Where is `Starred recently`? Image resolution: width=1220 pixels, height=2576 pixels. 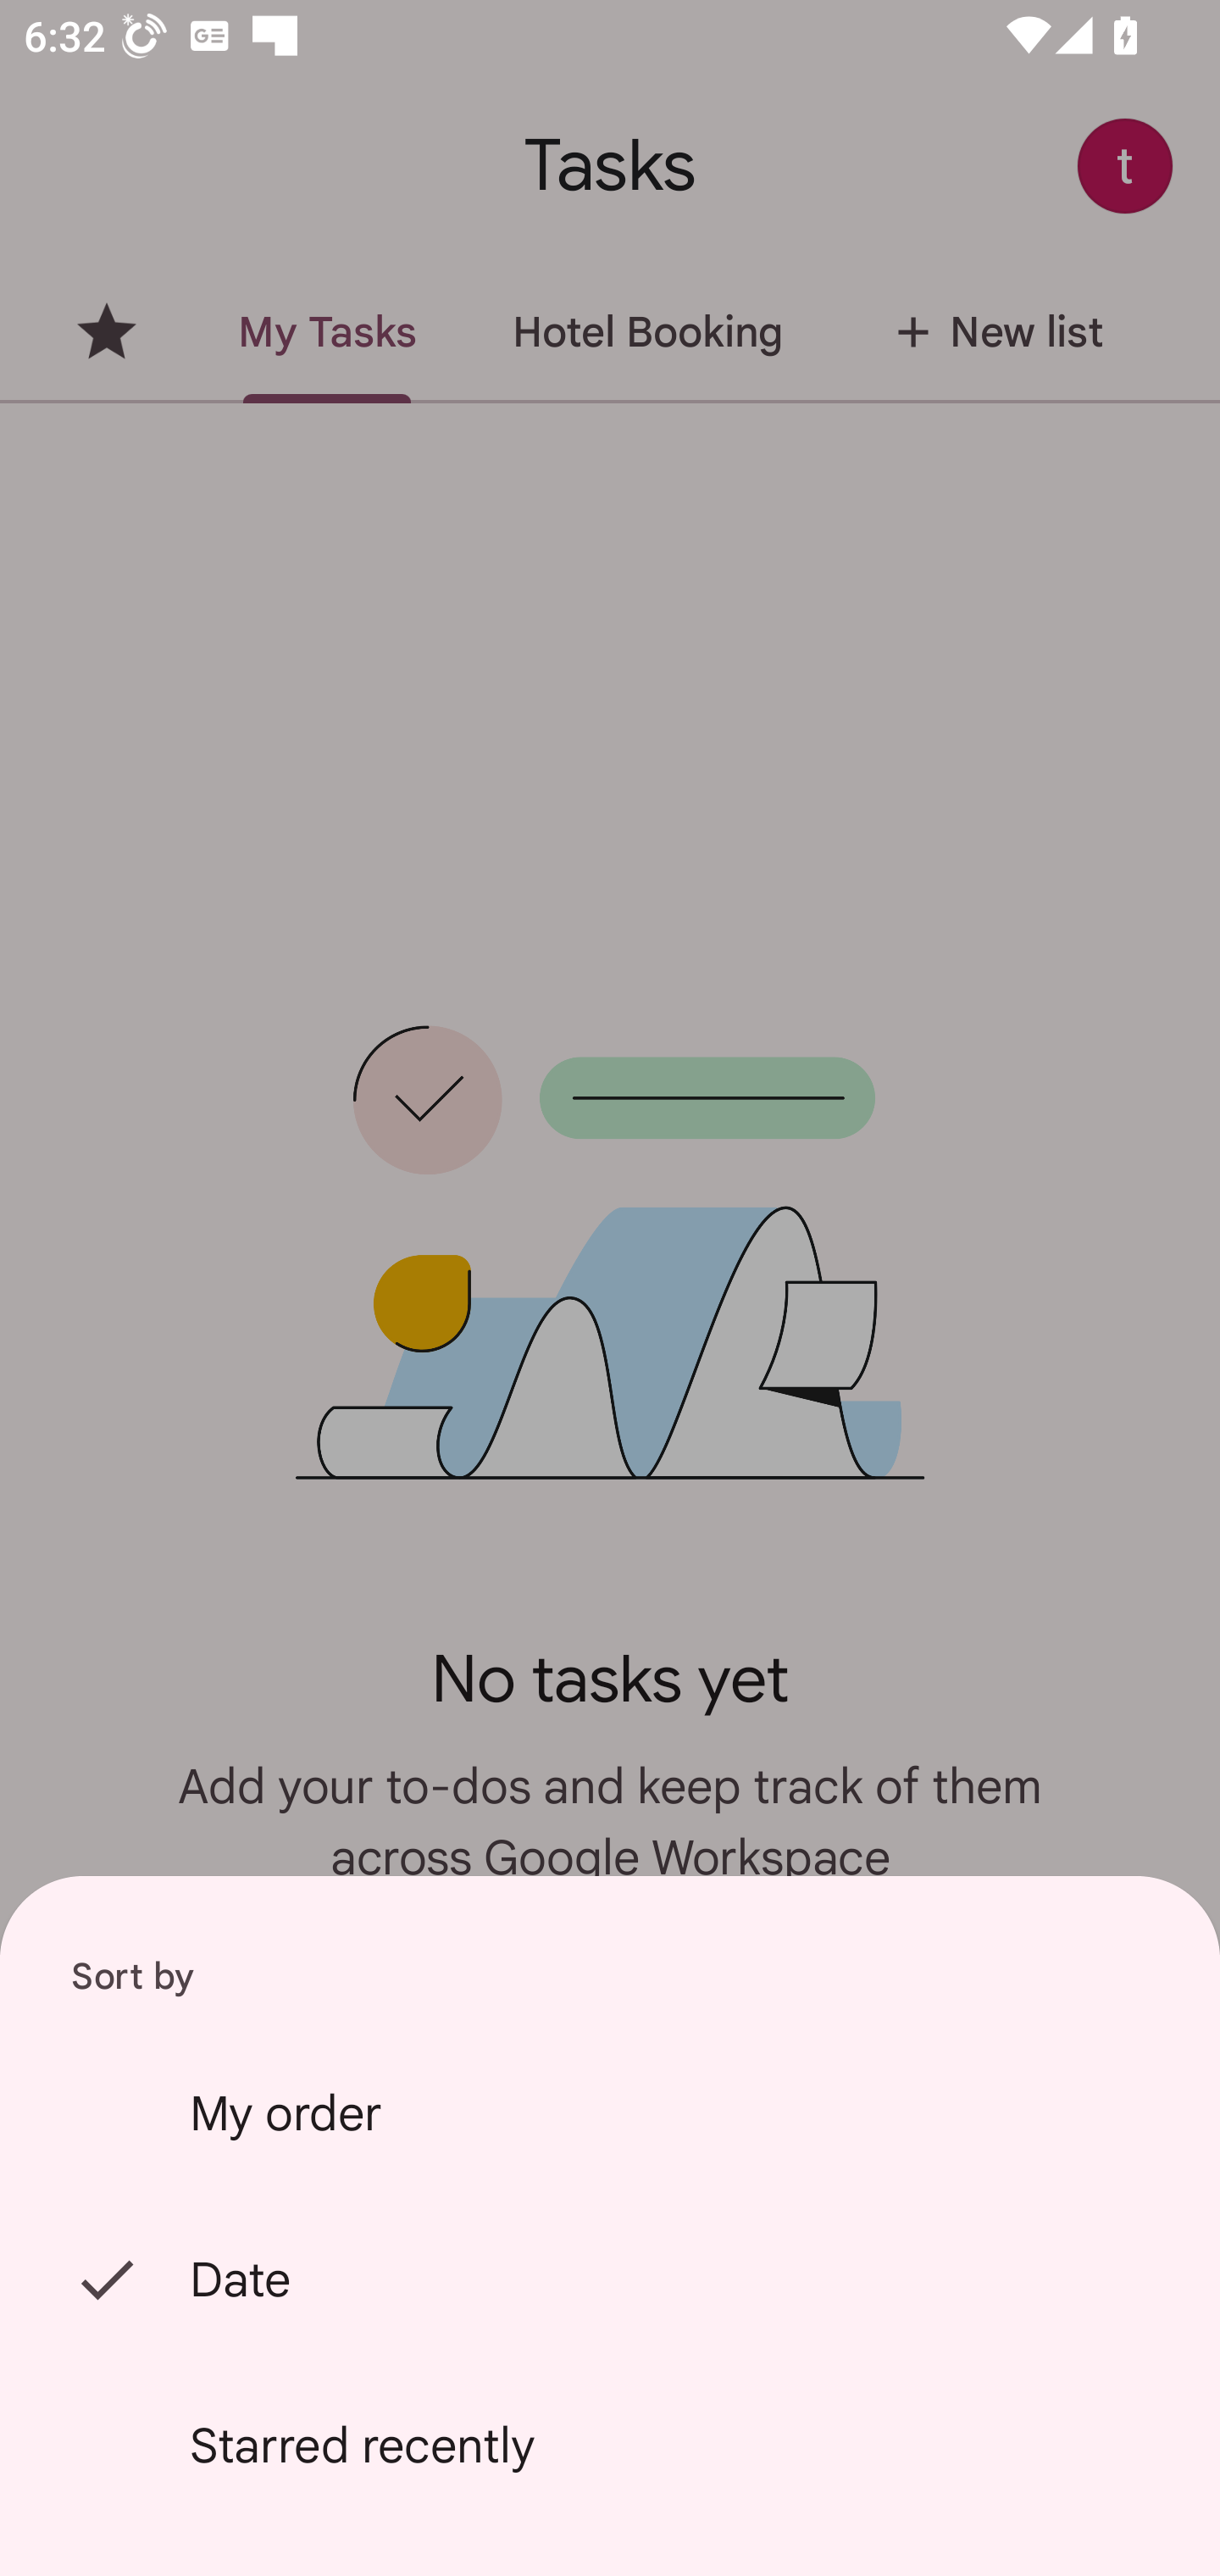 Starred recently is located at coordinates (610, 2446).